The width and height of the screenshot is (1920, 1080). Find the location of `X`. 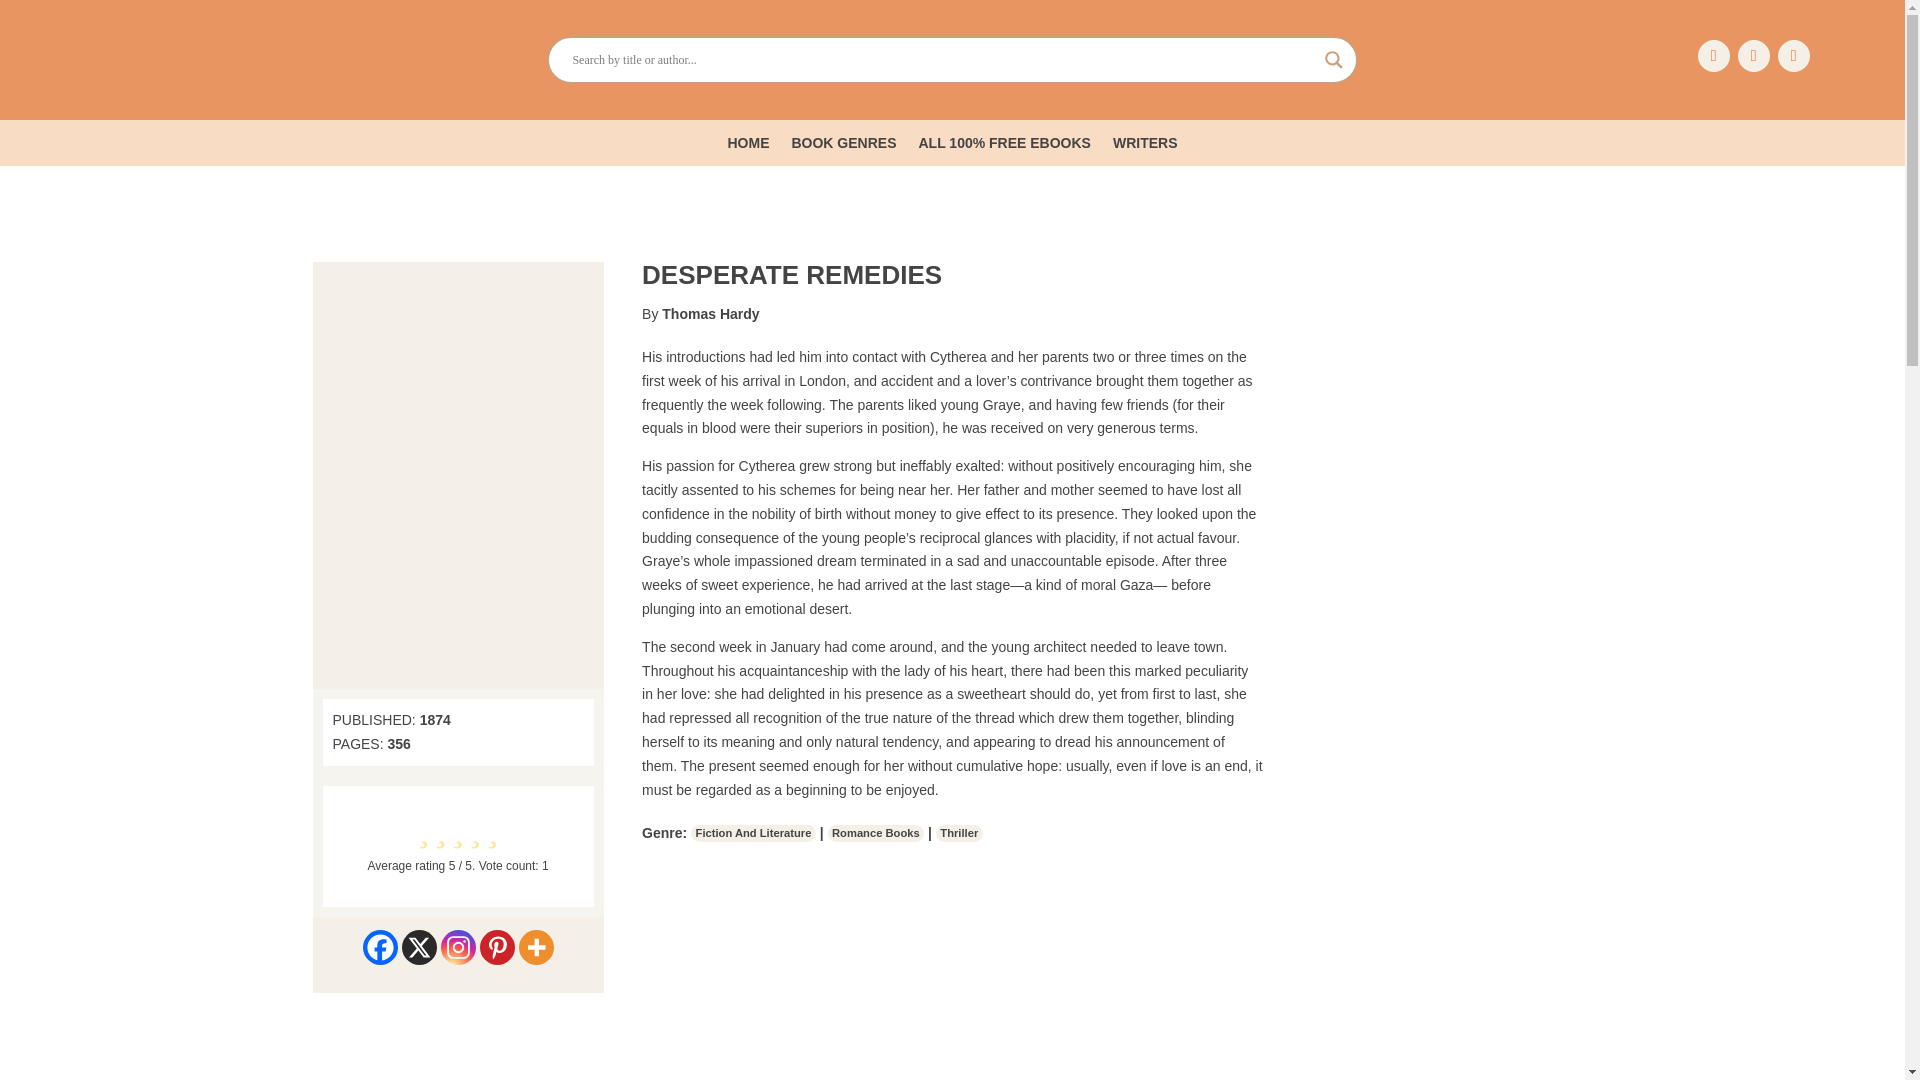

X is located at coordinates (419, 947).